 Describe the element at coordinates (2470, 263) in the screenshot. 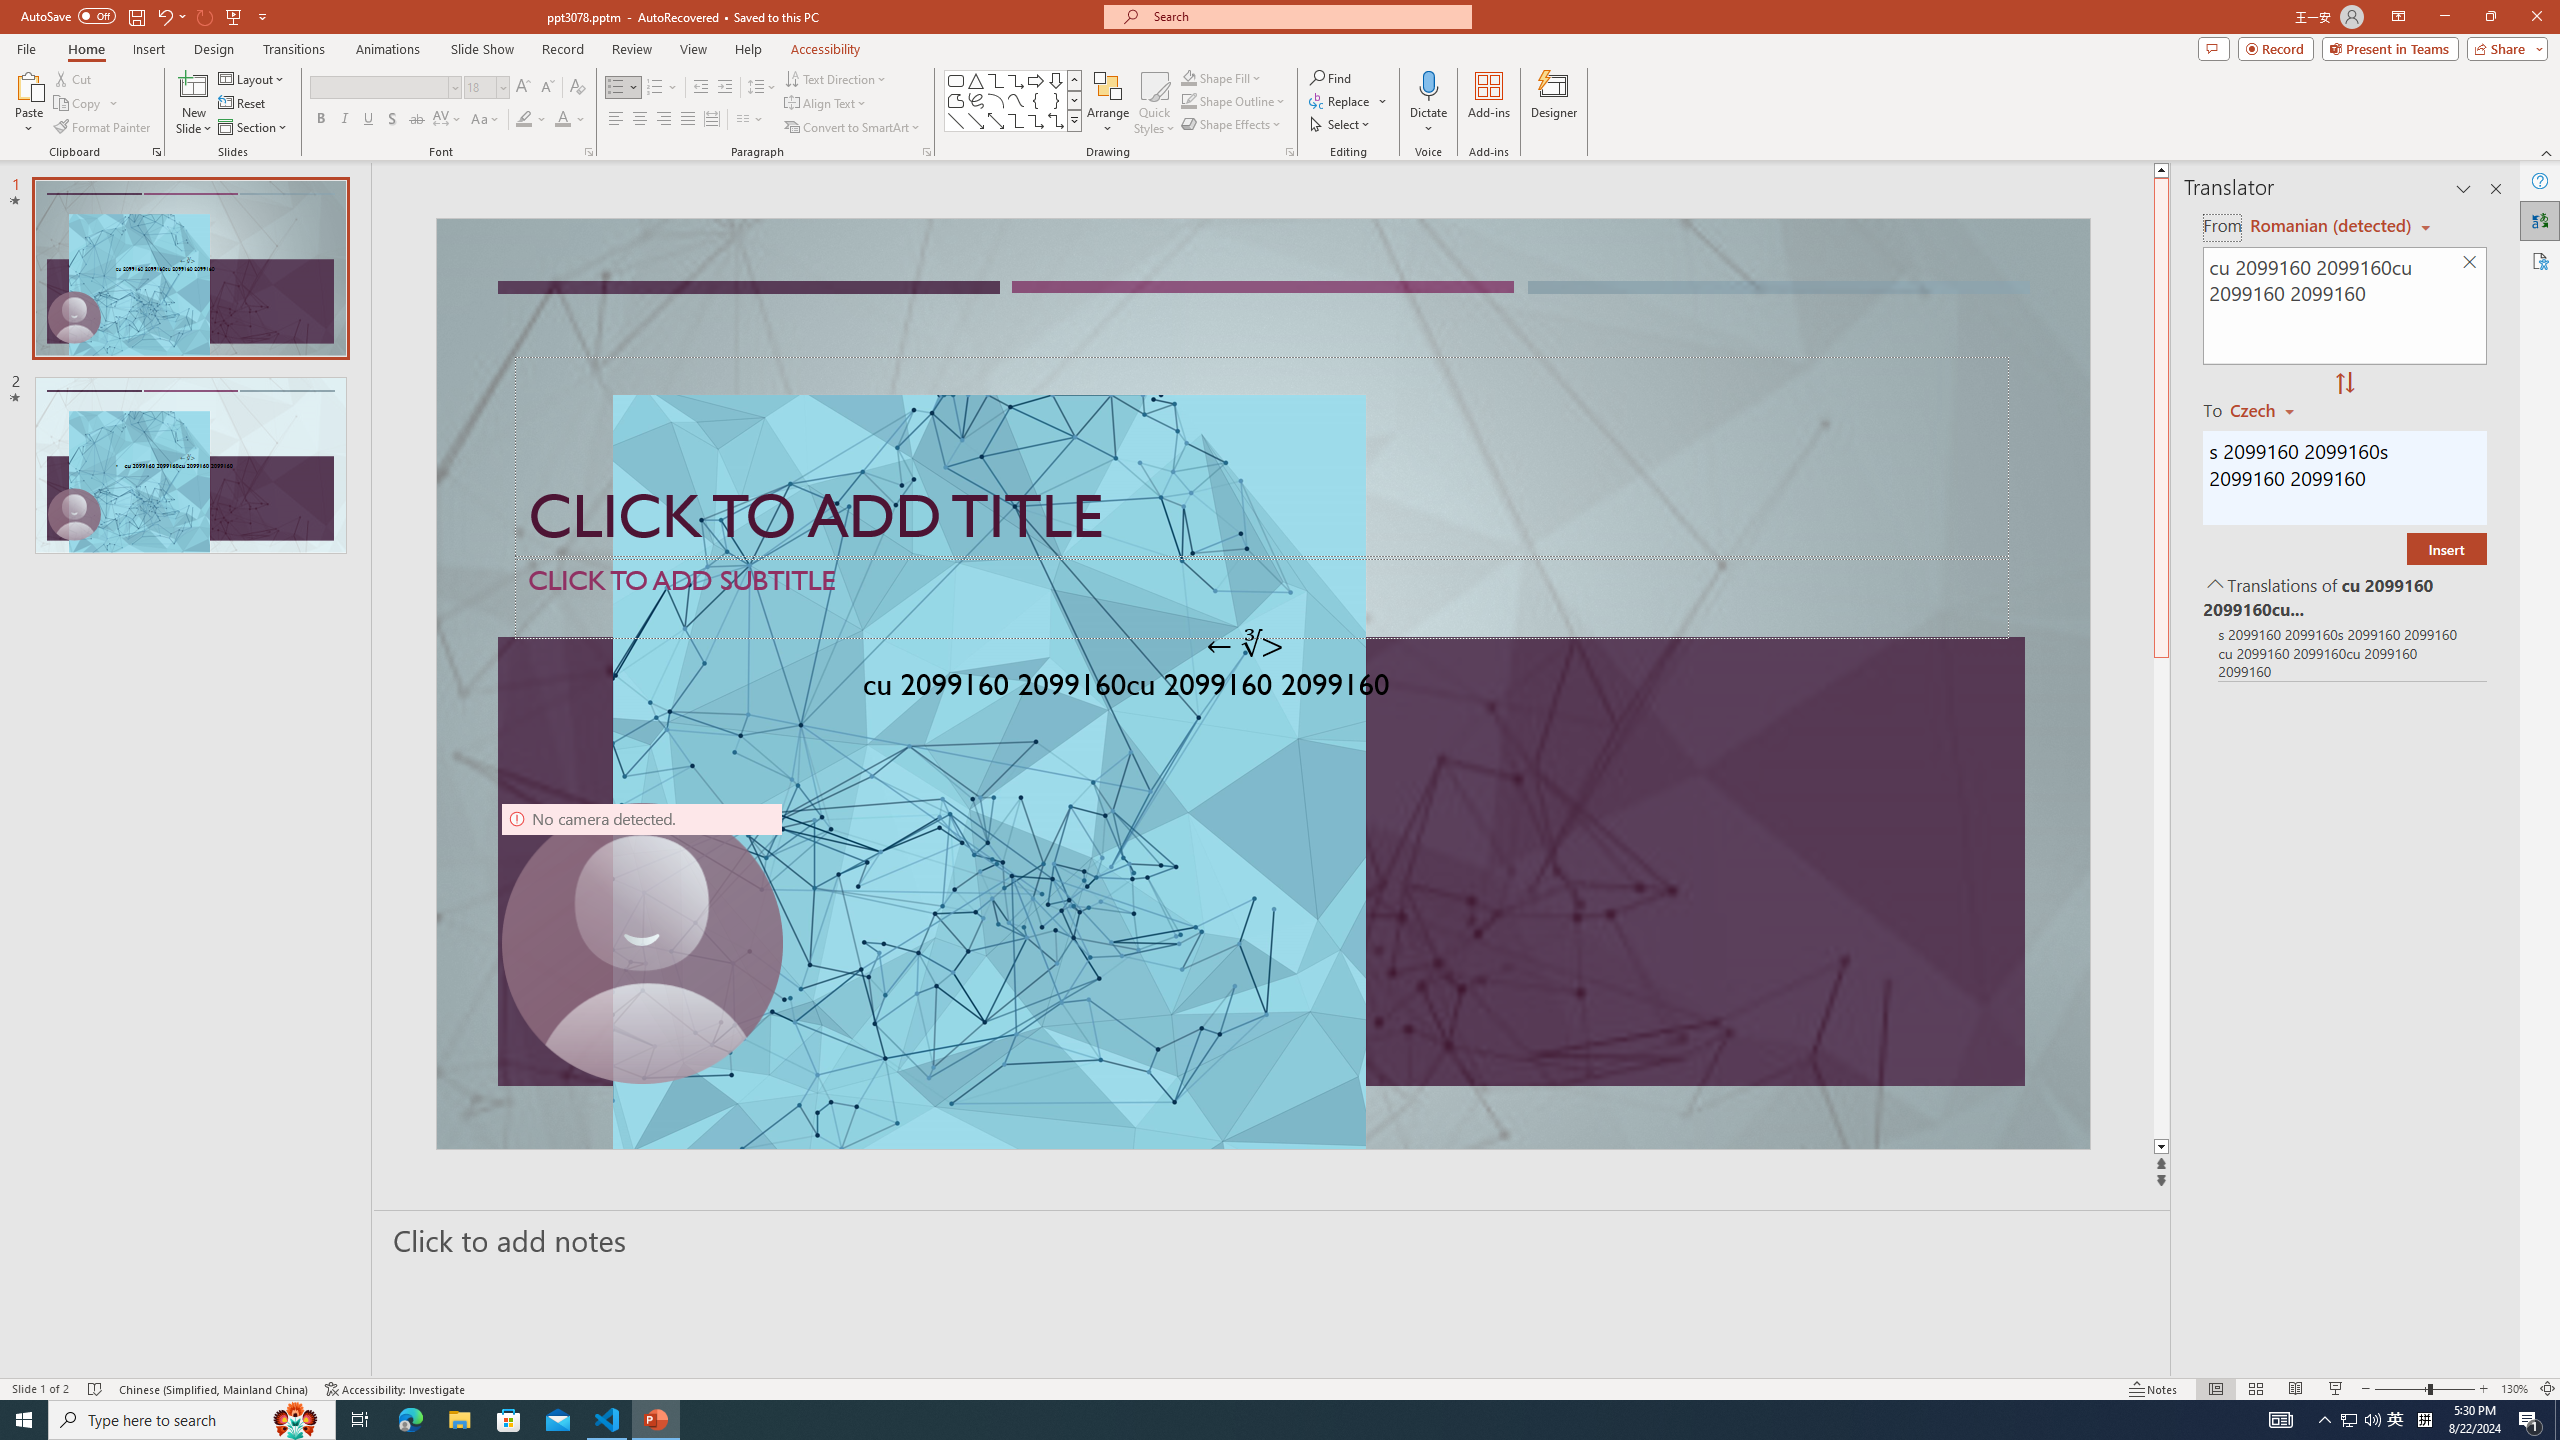

I see `Clear text` at that location.